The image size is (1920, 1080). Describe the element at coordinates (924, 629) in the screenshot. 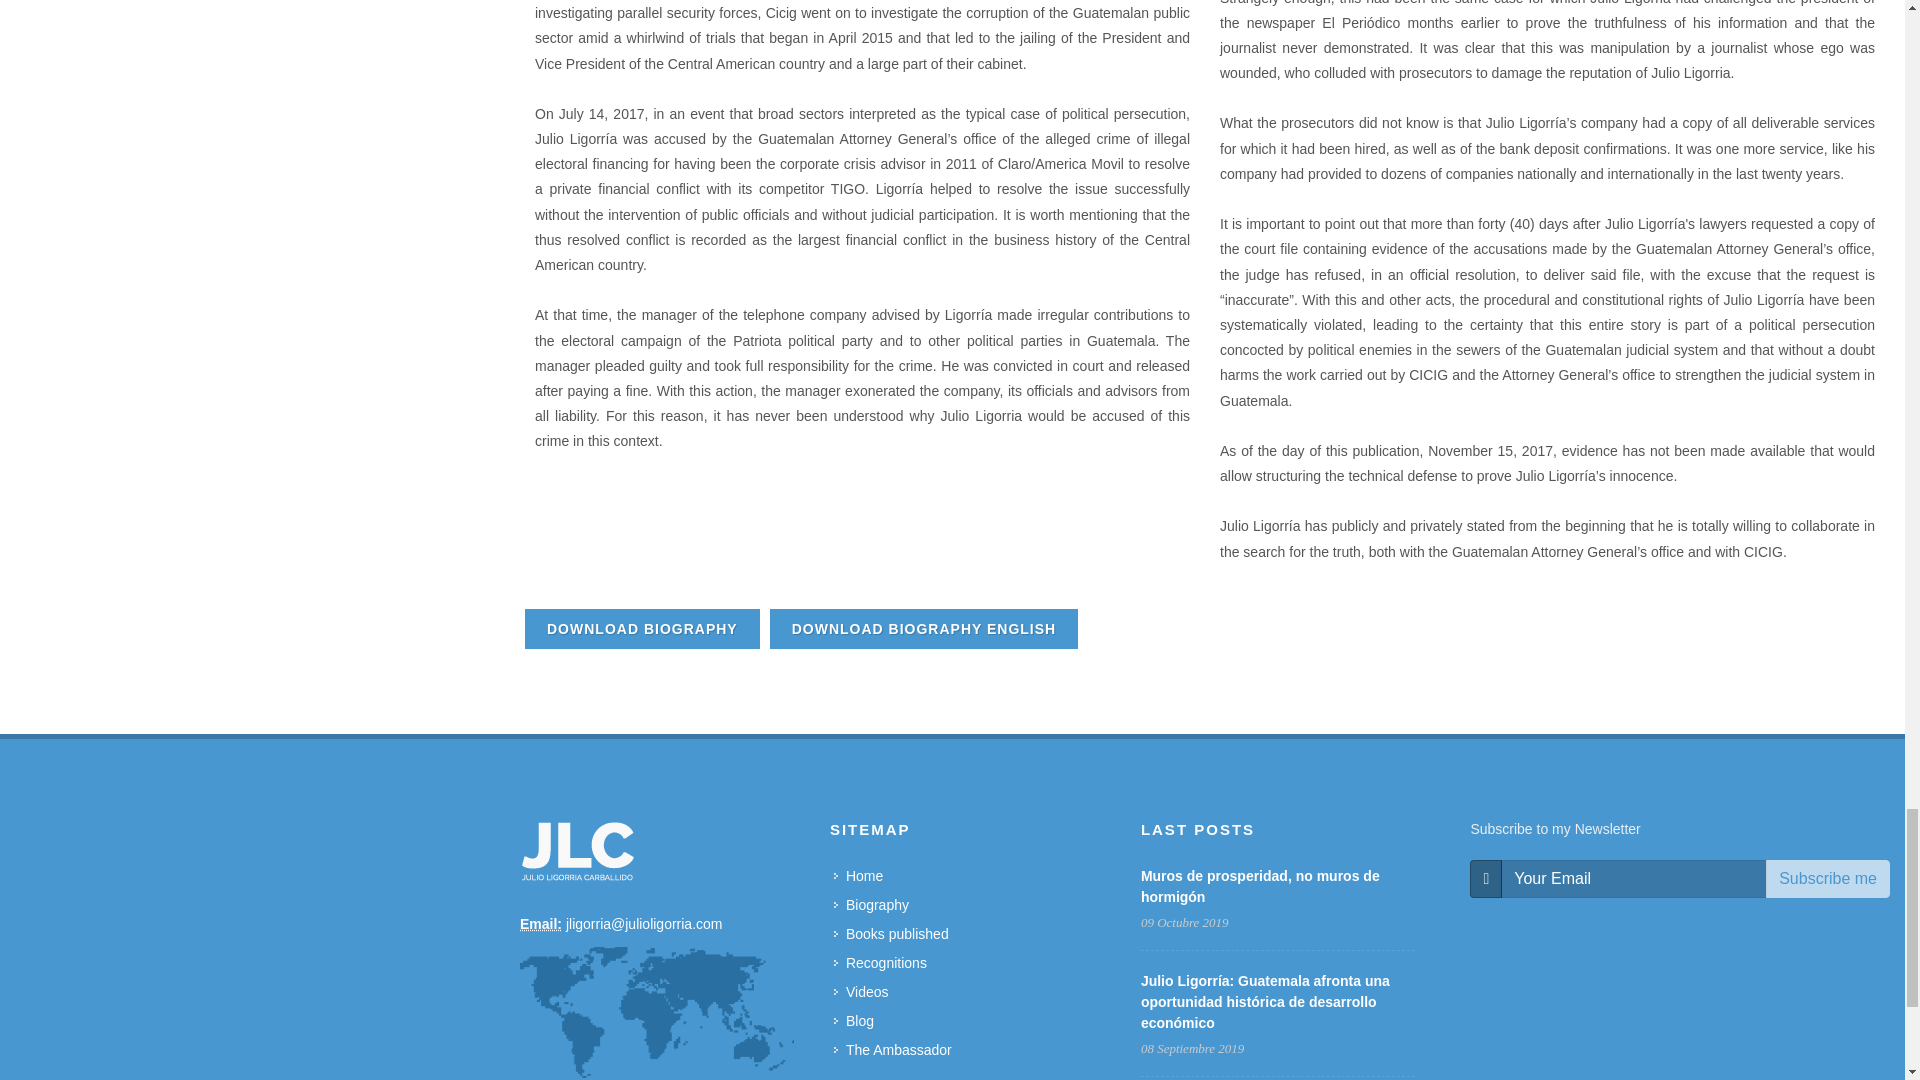

I see `DOWNLOAD BIOGRAPHY ENGLISH` at that location.